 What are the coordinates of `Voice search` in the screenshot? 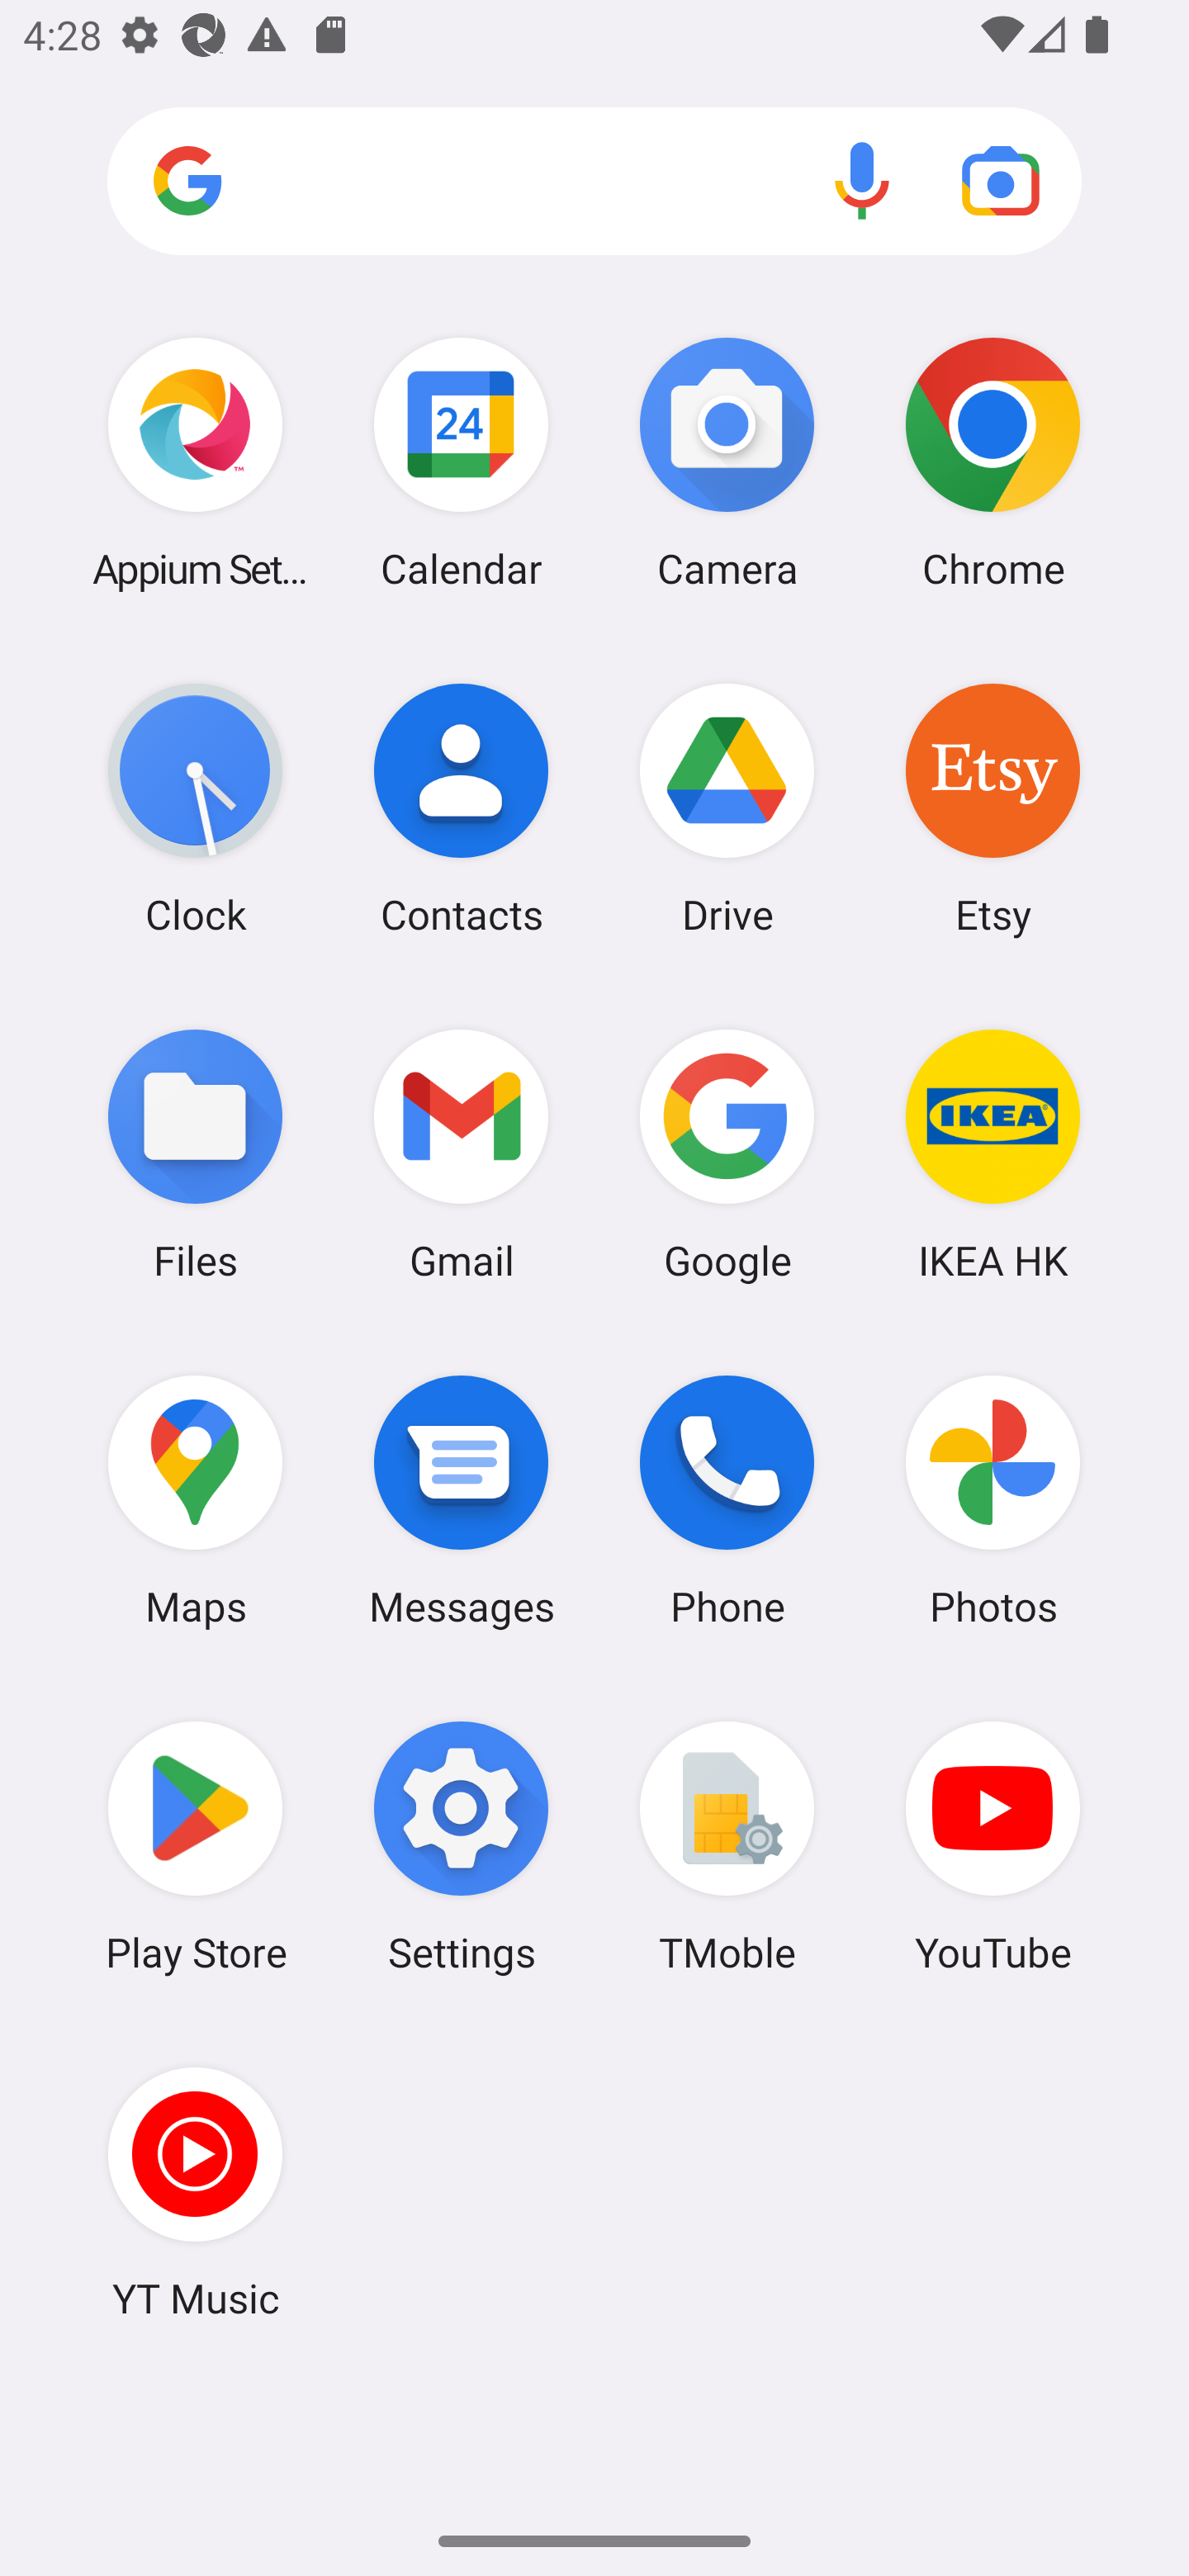 It's located at (862, 180).